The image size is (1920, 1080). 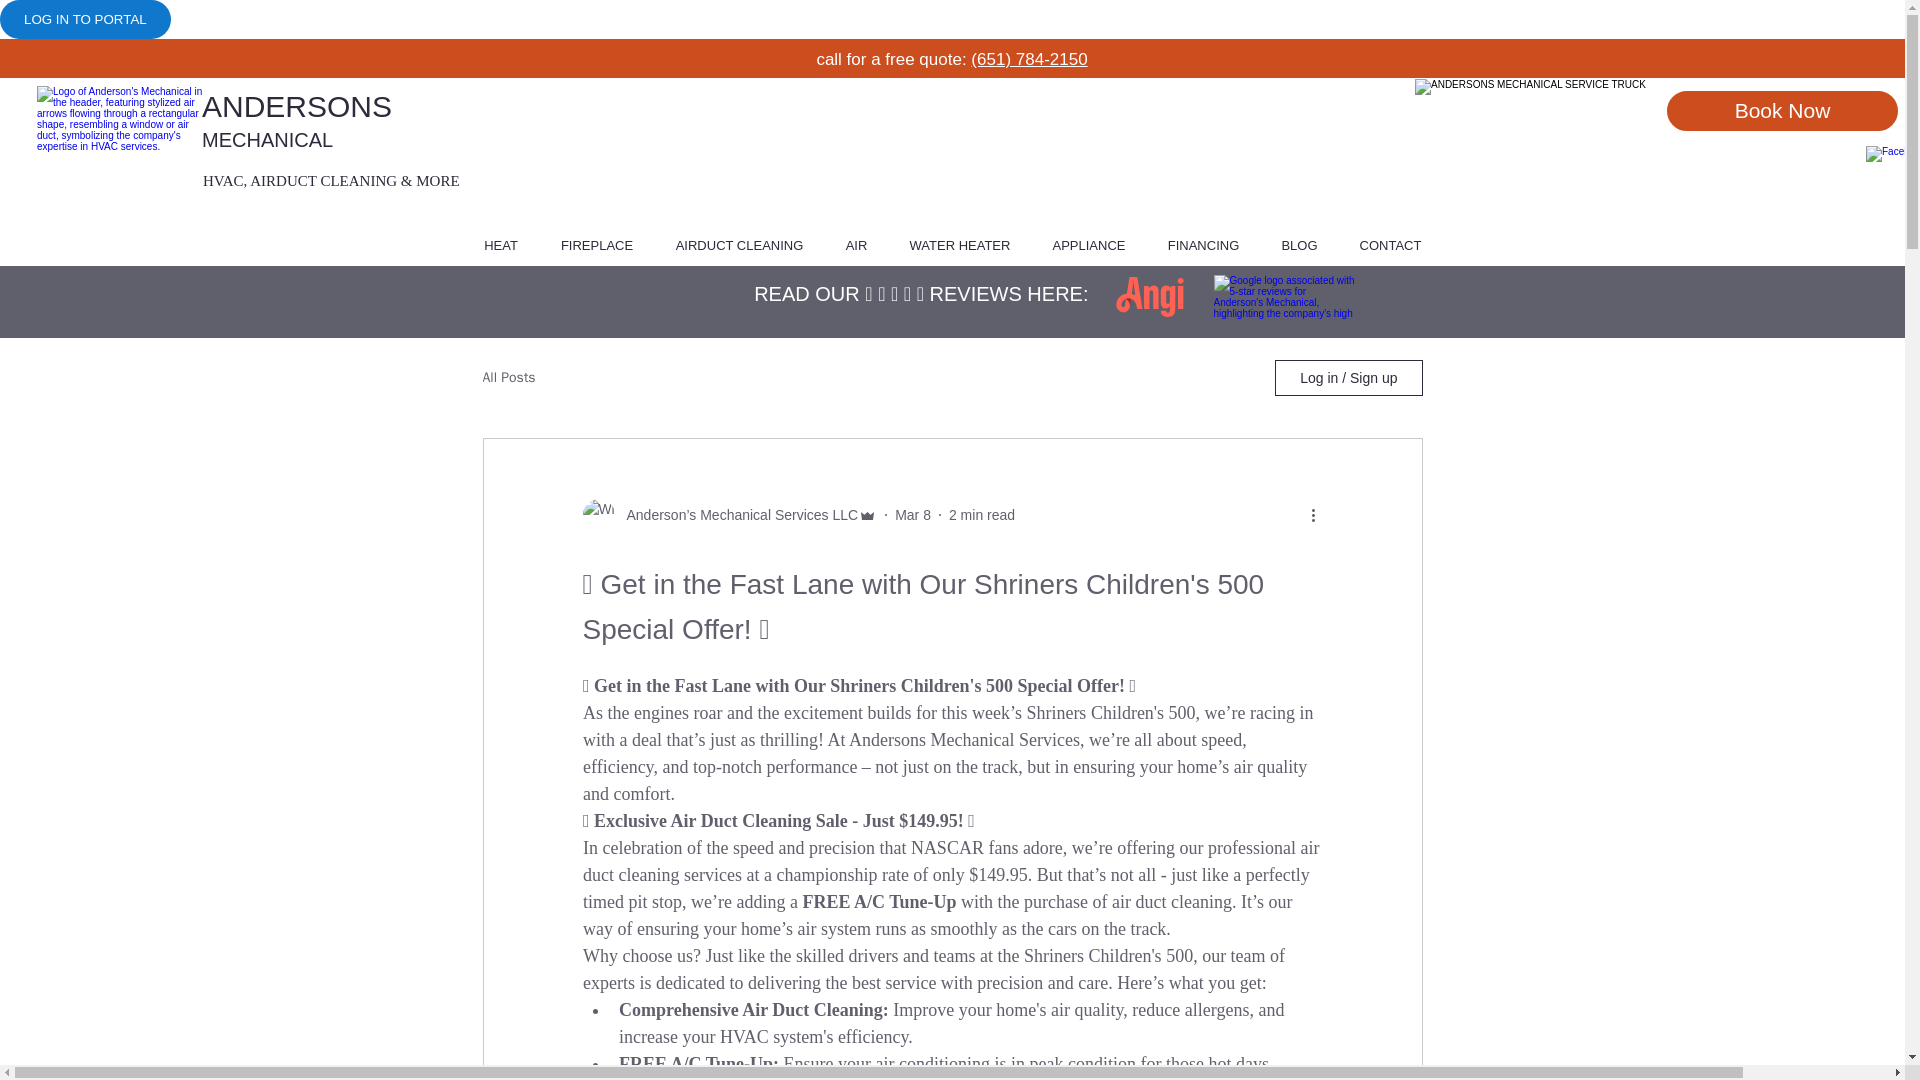 I want to click on Book Now, so click(x=1782, y=110).